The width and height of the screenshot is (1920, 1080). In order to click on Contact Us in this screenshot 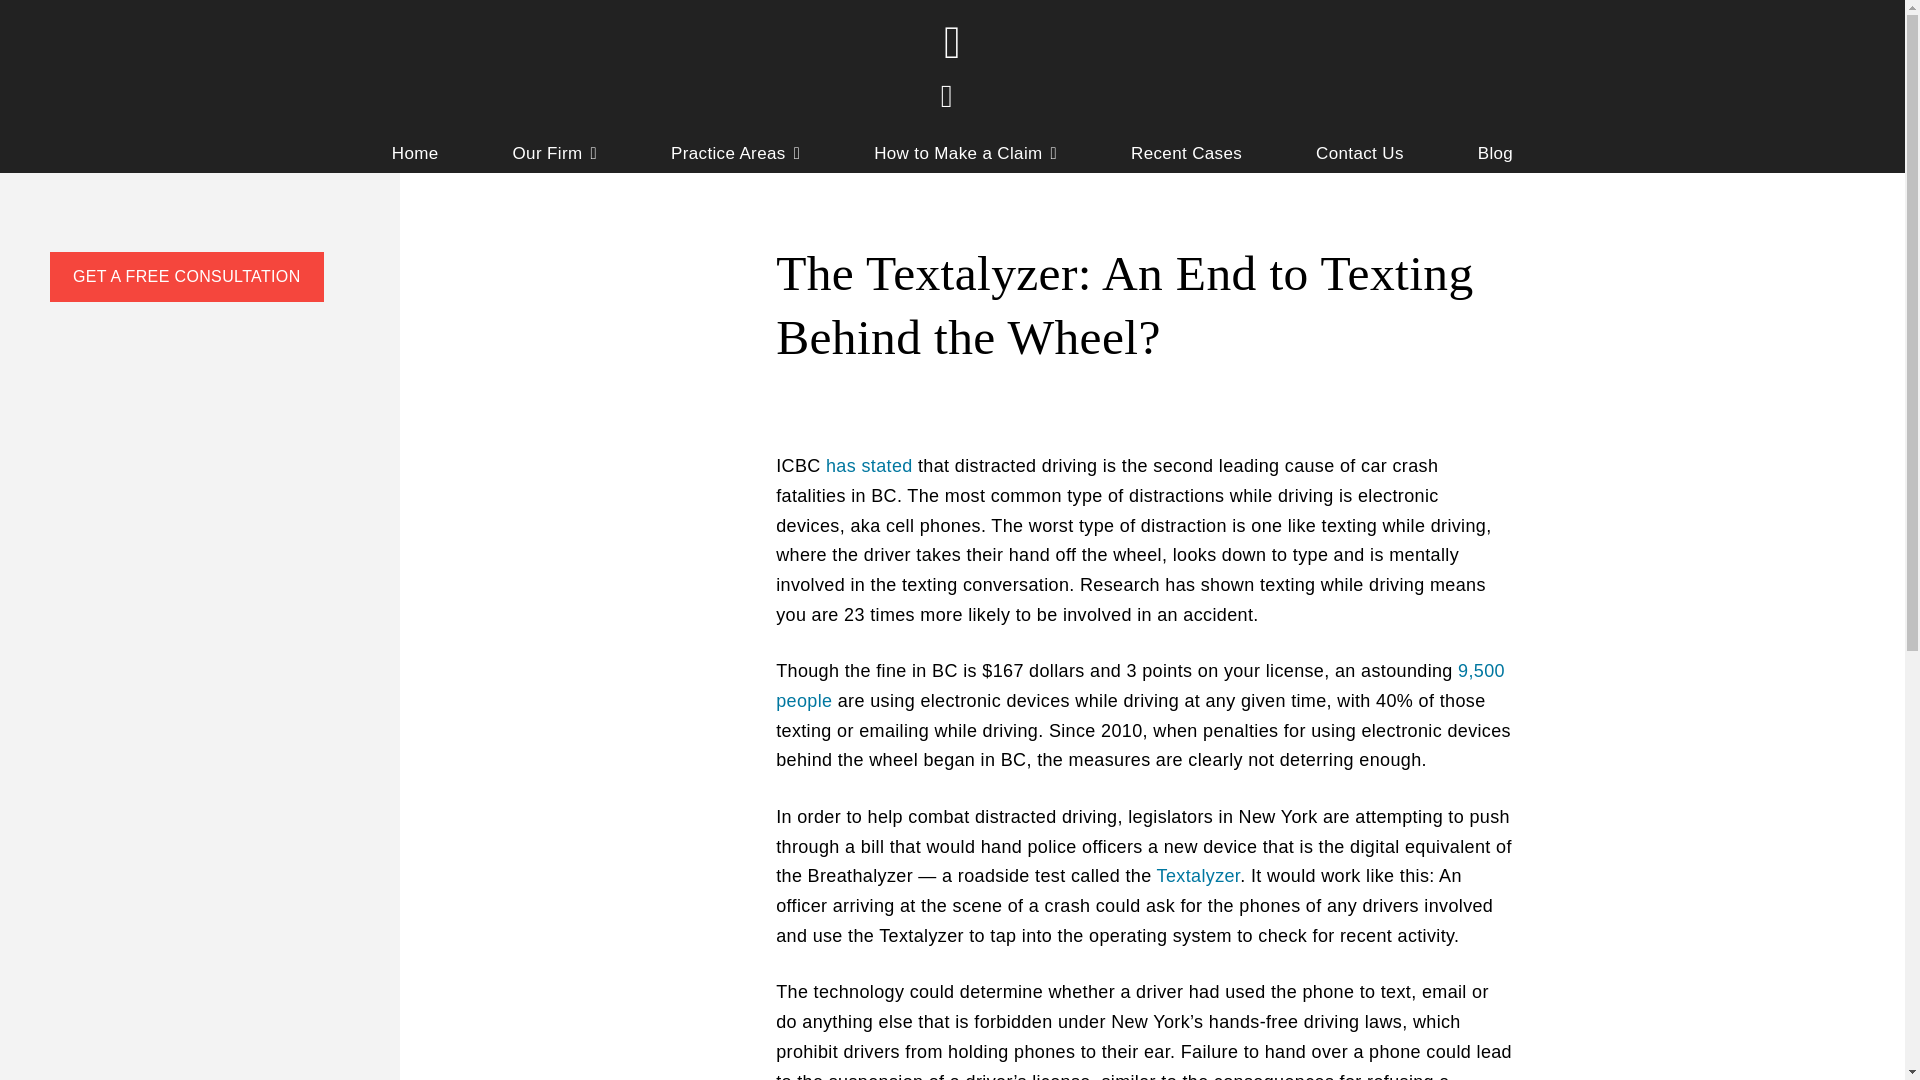, I will do `click(1359, 155)`.